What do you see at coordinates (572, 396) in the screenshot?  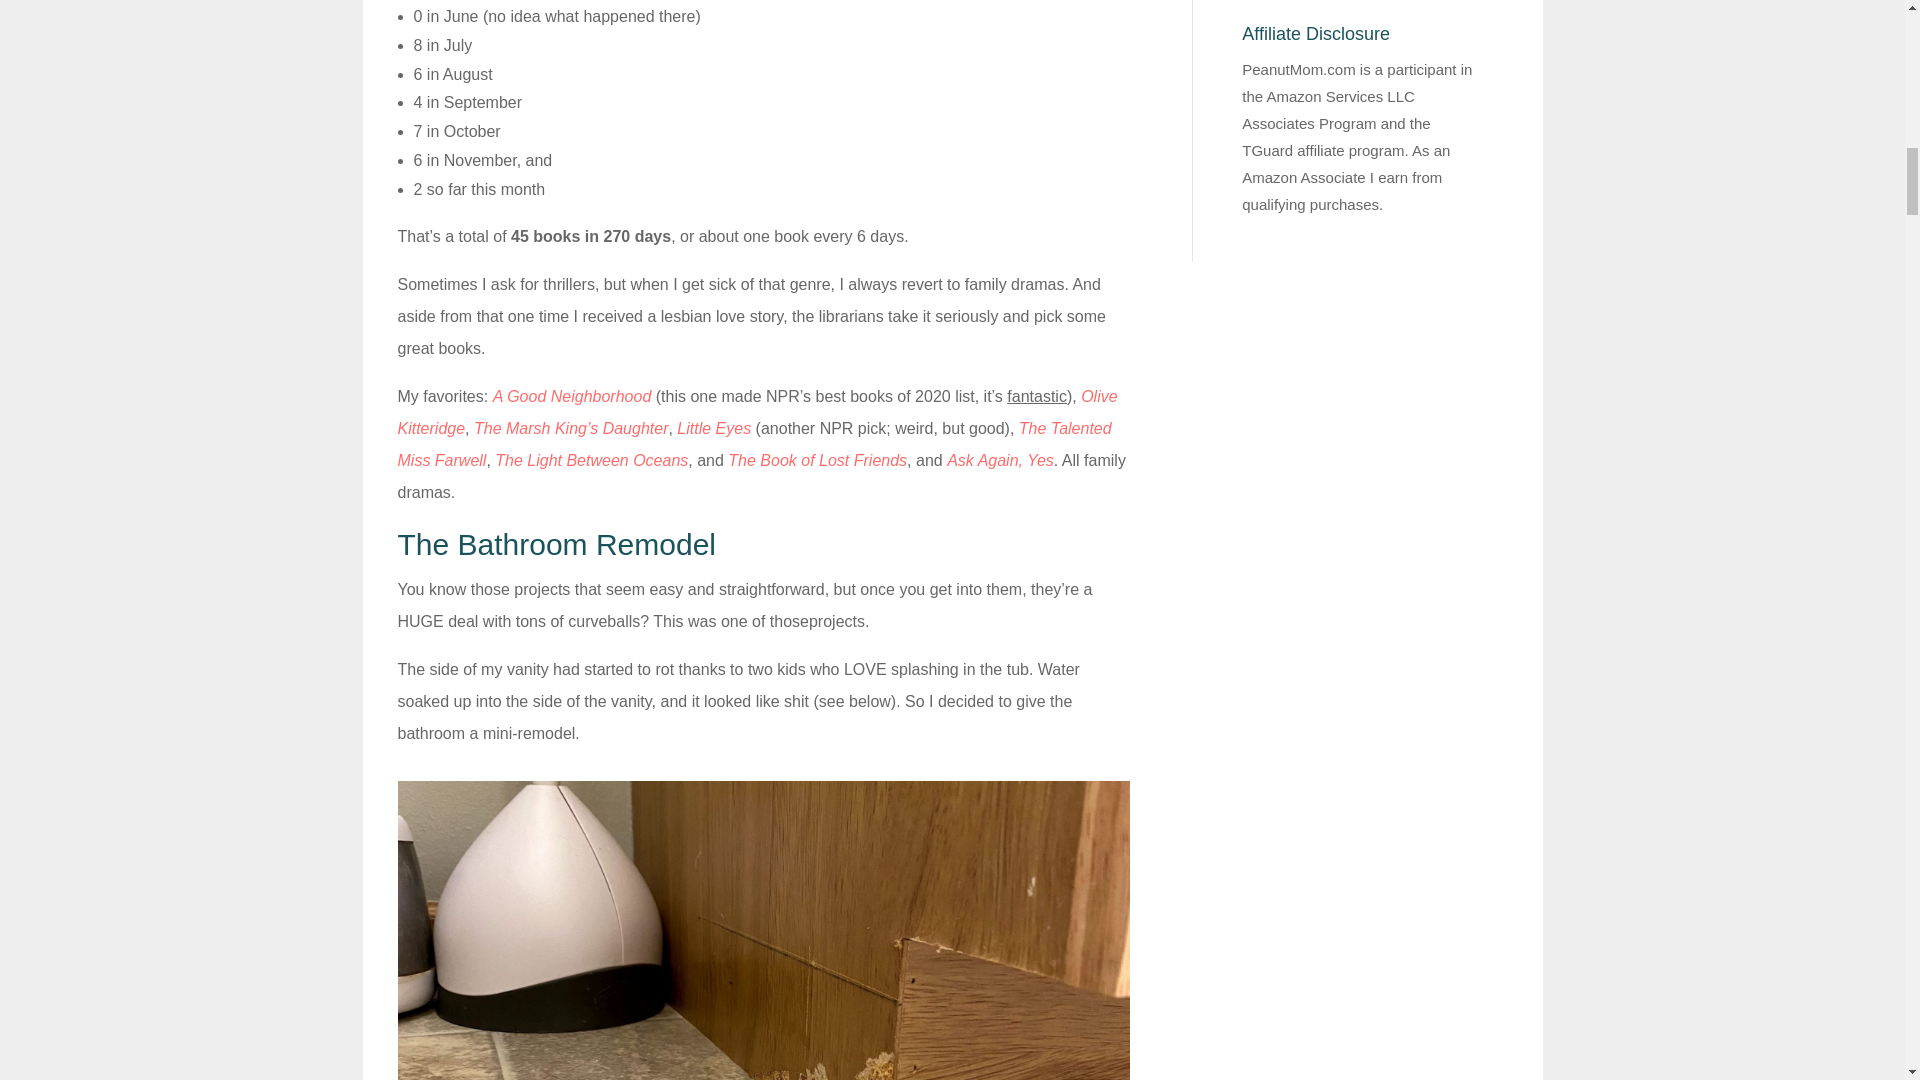 I see `A Good Neighborhood` at bounding box center [572, 396].